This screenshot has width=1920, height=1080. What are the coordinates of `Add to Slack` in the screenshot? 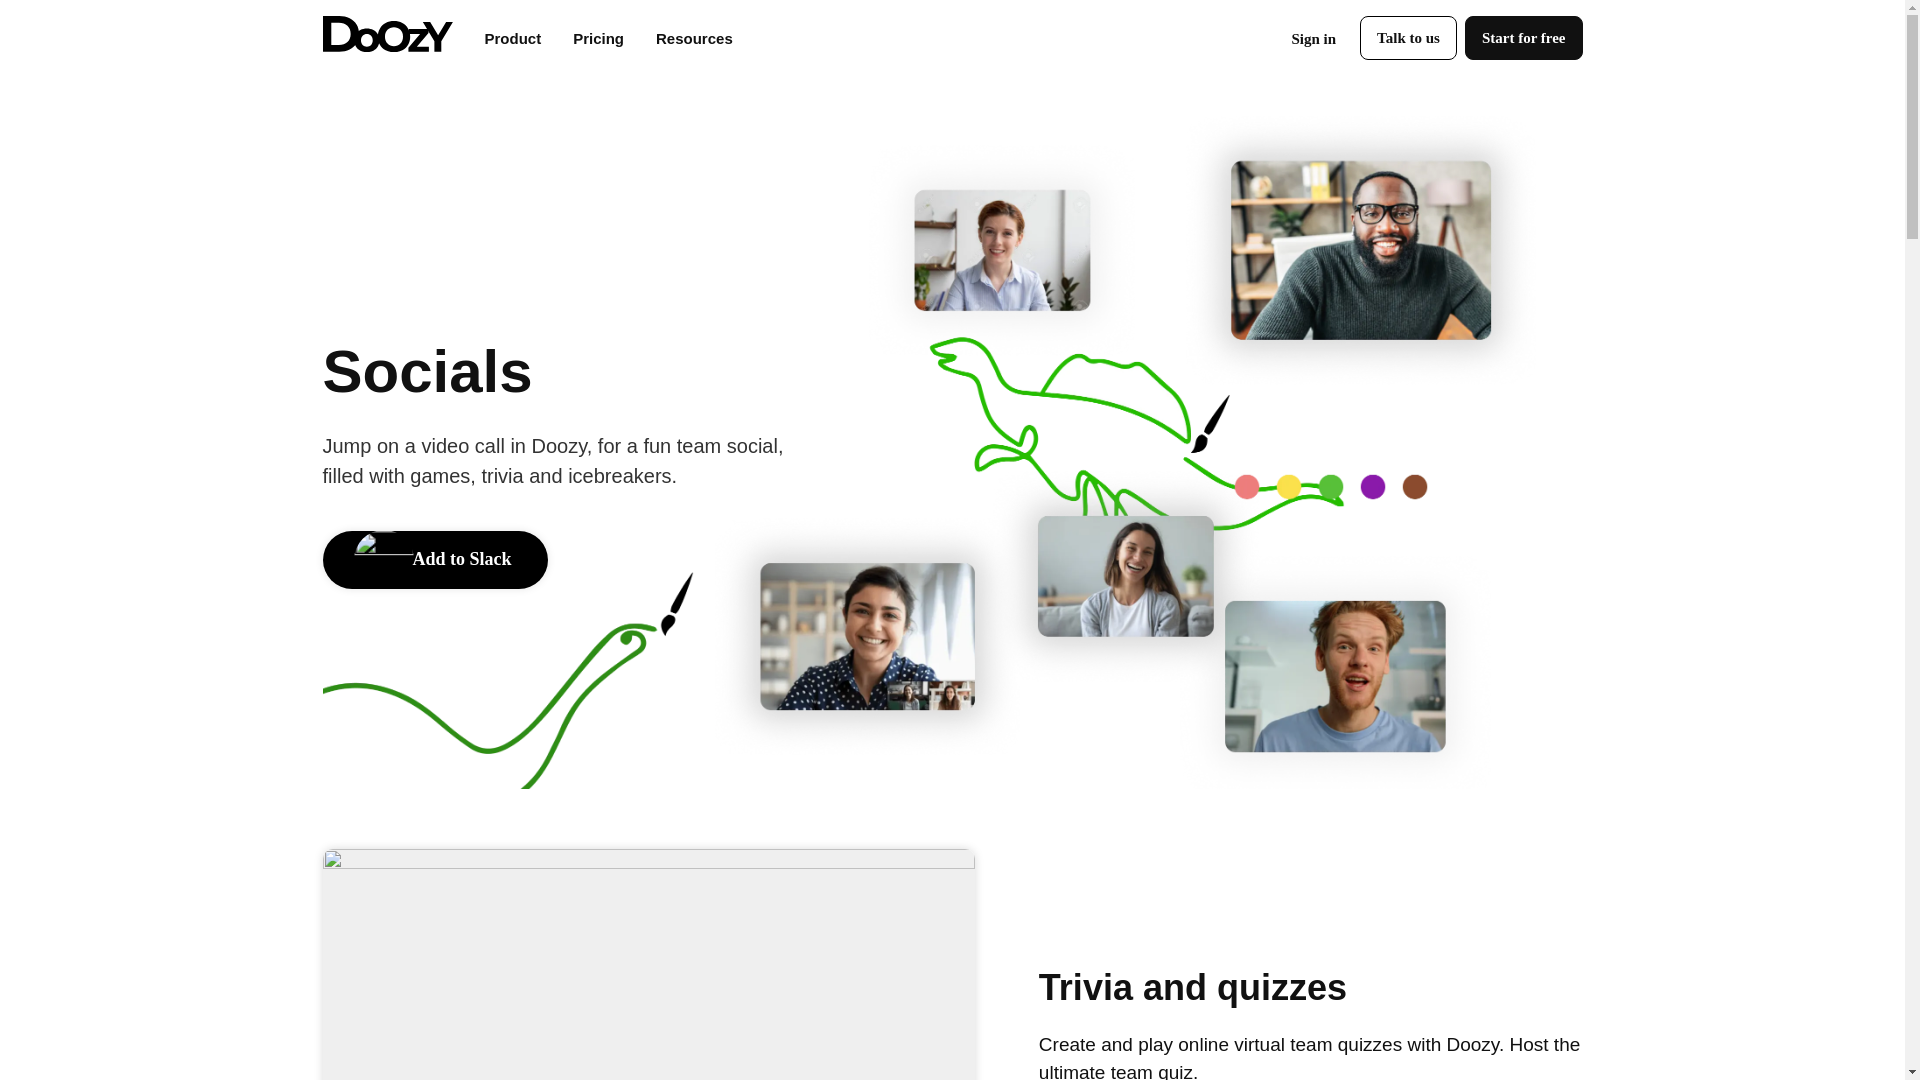 It's located at (434, 560).